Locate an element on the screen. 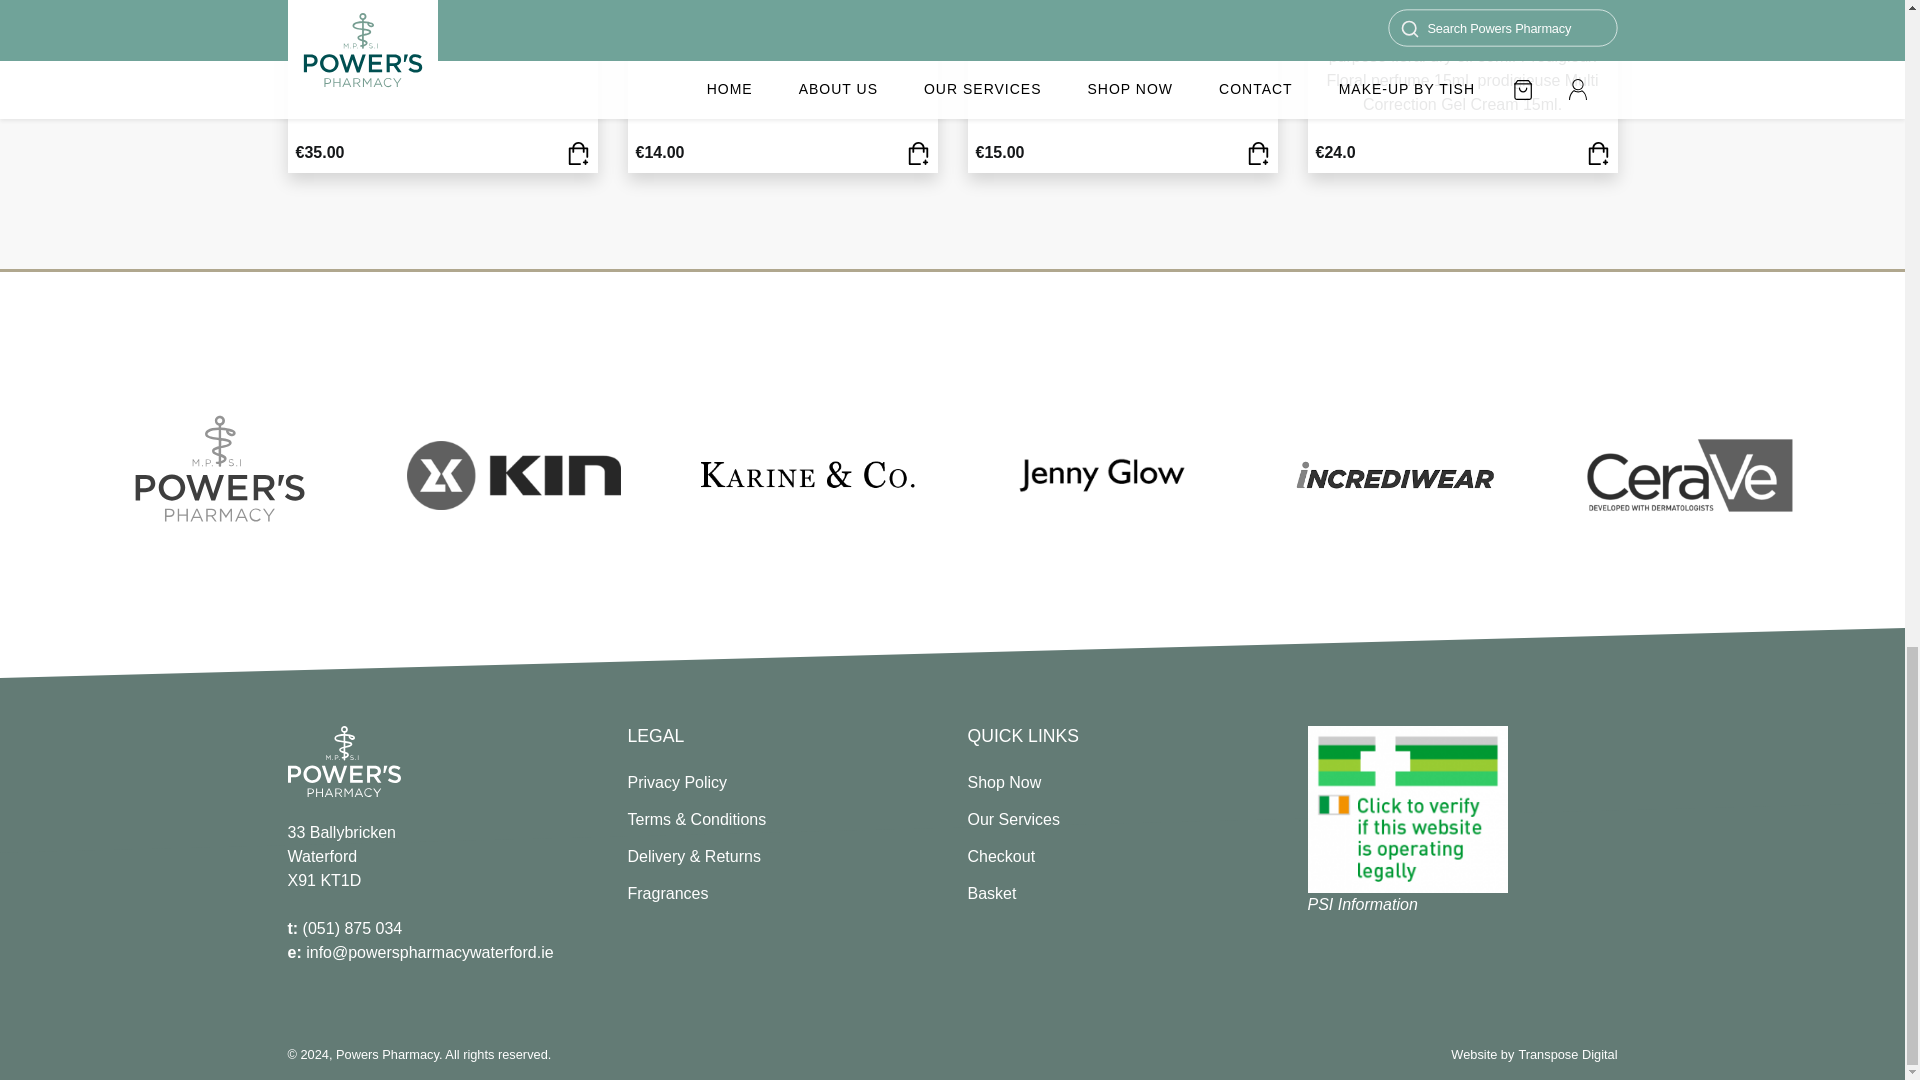 The height and width of the screenshot is (1080, 1920). Shop Nuxe Huile Prodigieuse Florale is located at coordinates (918, 152).